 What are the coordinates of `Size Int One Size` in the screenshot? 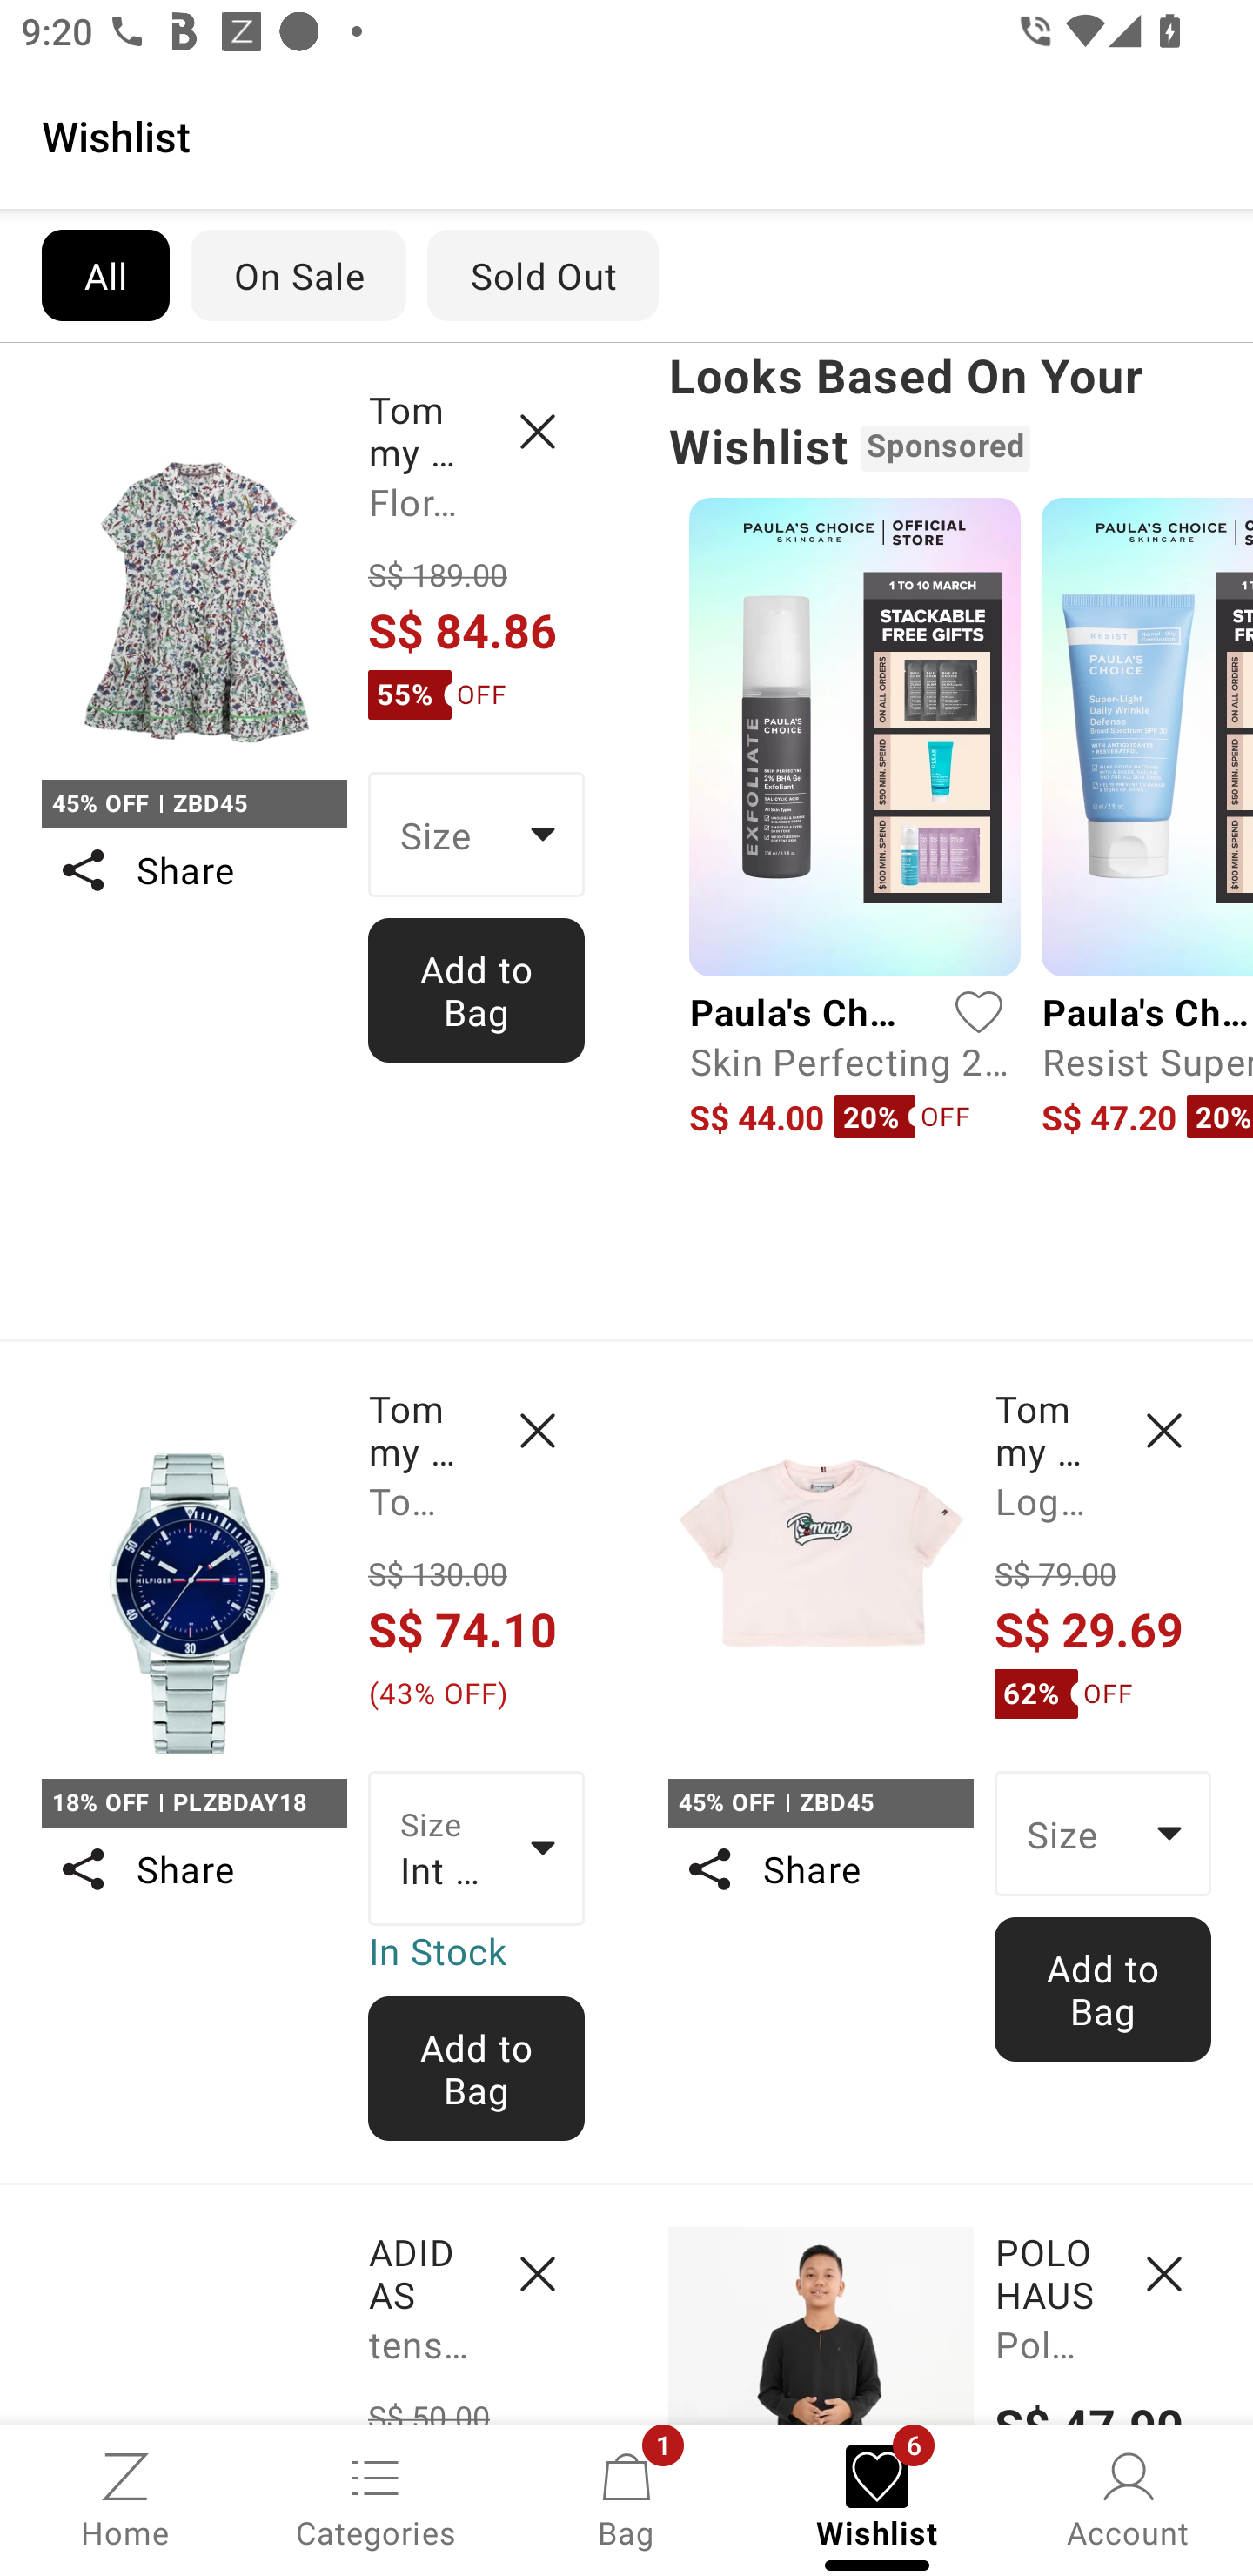 It's located at (477, 1849).